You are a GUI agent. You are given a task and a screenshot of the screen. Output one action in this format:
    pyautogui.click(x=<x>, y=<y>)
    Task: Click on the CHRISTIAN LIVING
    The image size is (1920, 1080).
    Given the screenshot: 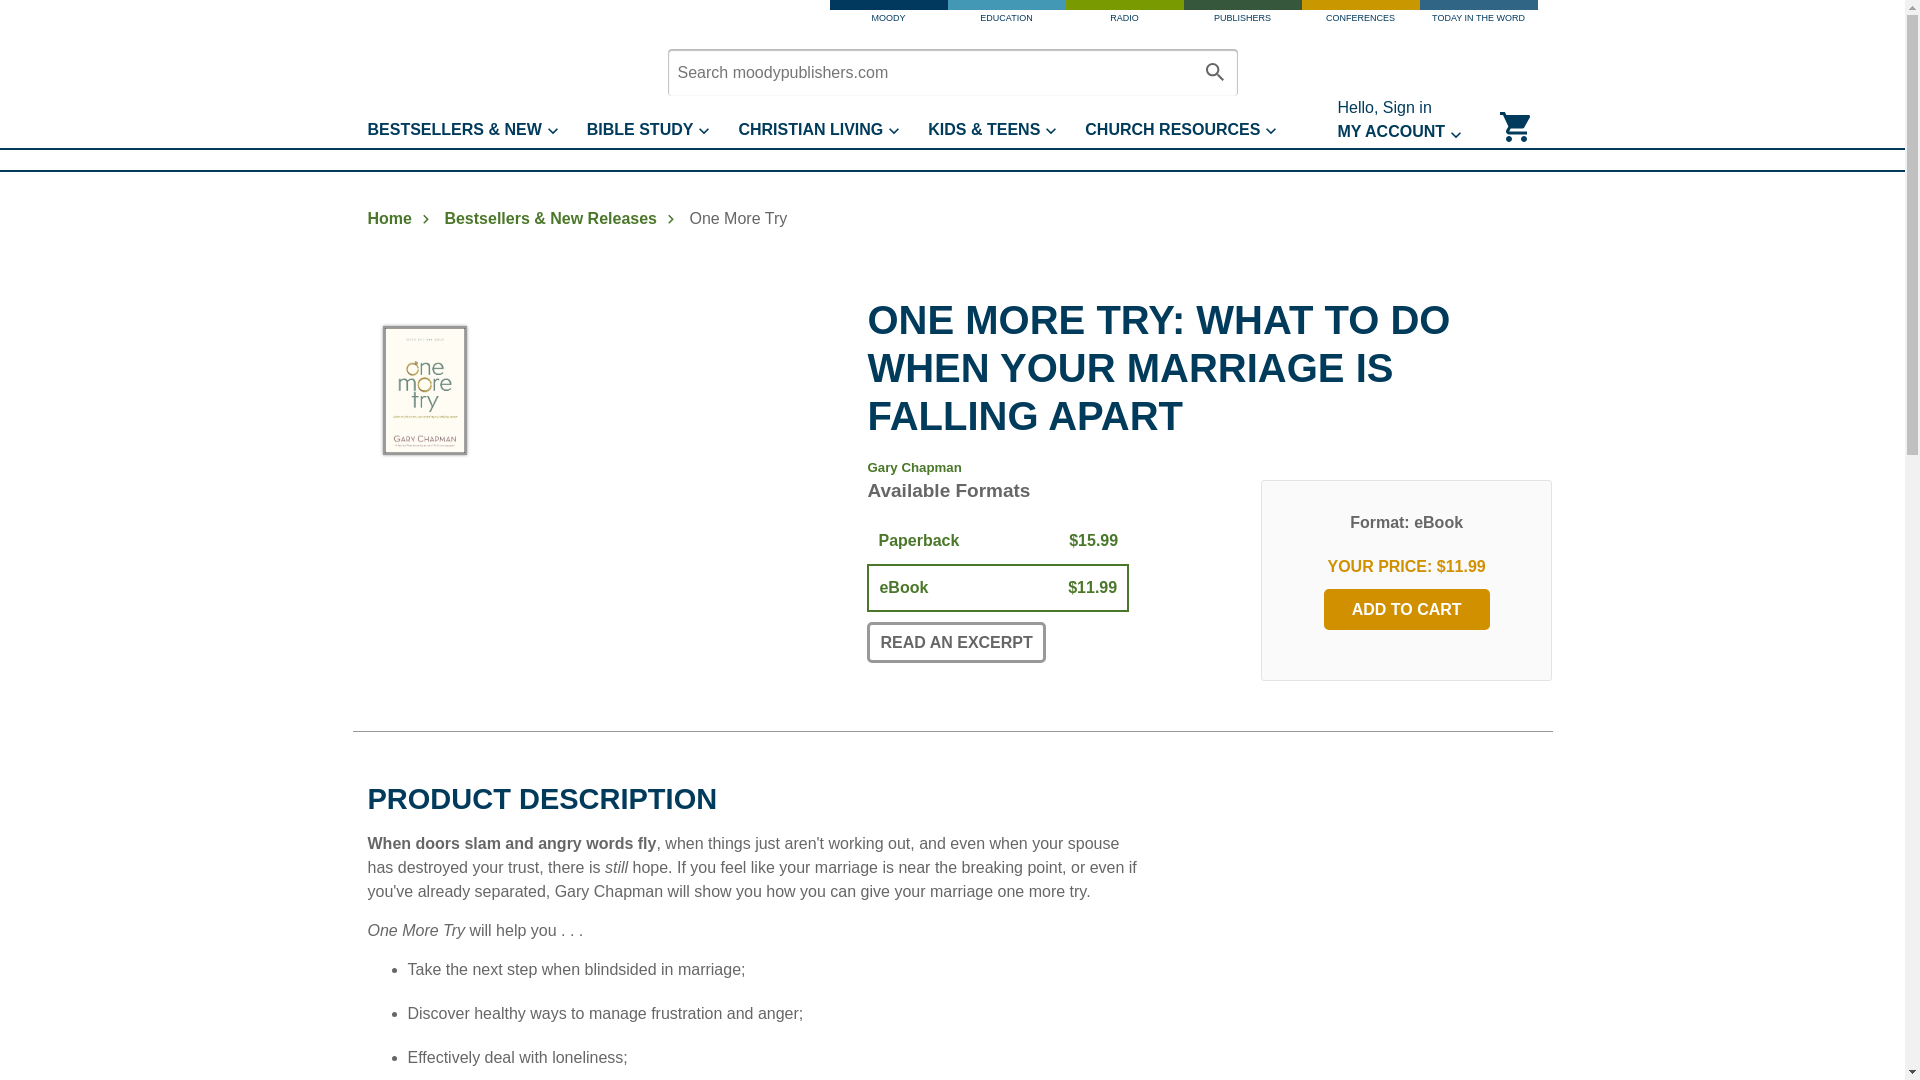 What is the action you would take?
    pyautogui.click(x=832, y=130)
    